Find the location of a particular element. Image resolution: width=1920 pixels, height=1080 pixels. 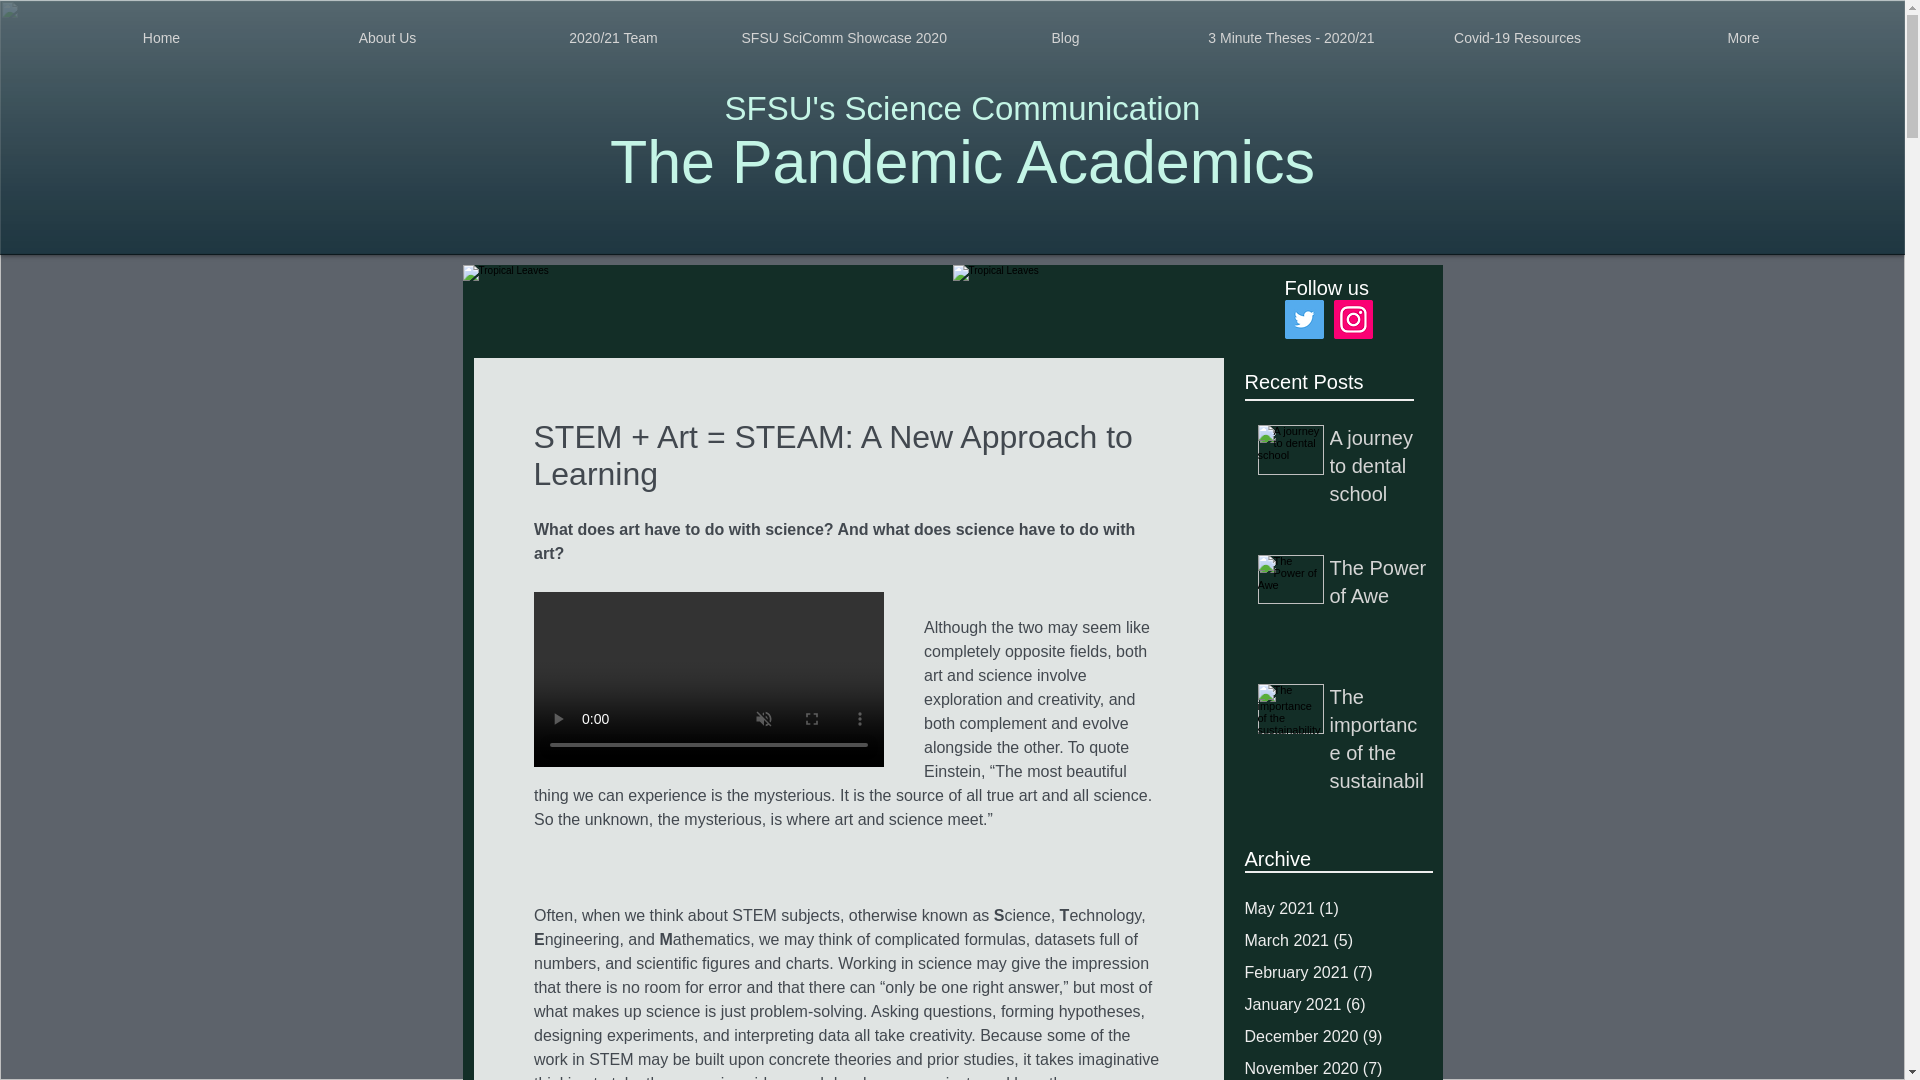

About Us is located at coordinates (386, 38).